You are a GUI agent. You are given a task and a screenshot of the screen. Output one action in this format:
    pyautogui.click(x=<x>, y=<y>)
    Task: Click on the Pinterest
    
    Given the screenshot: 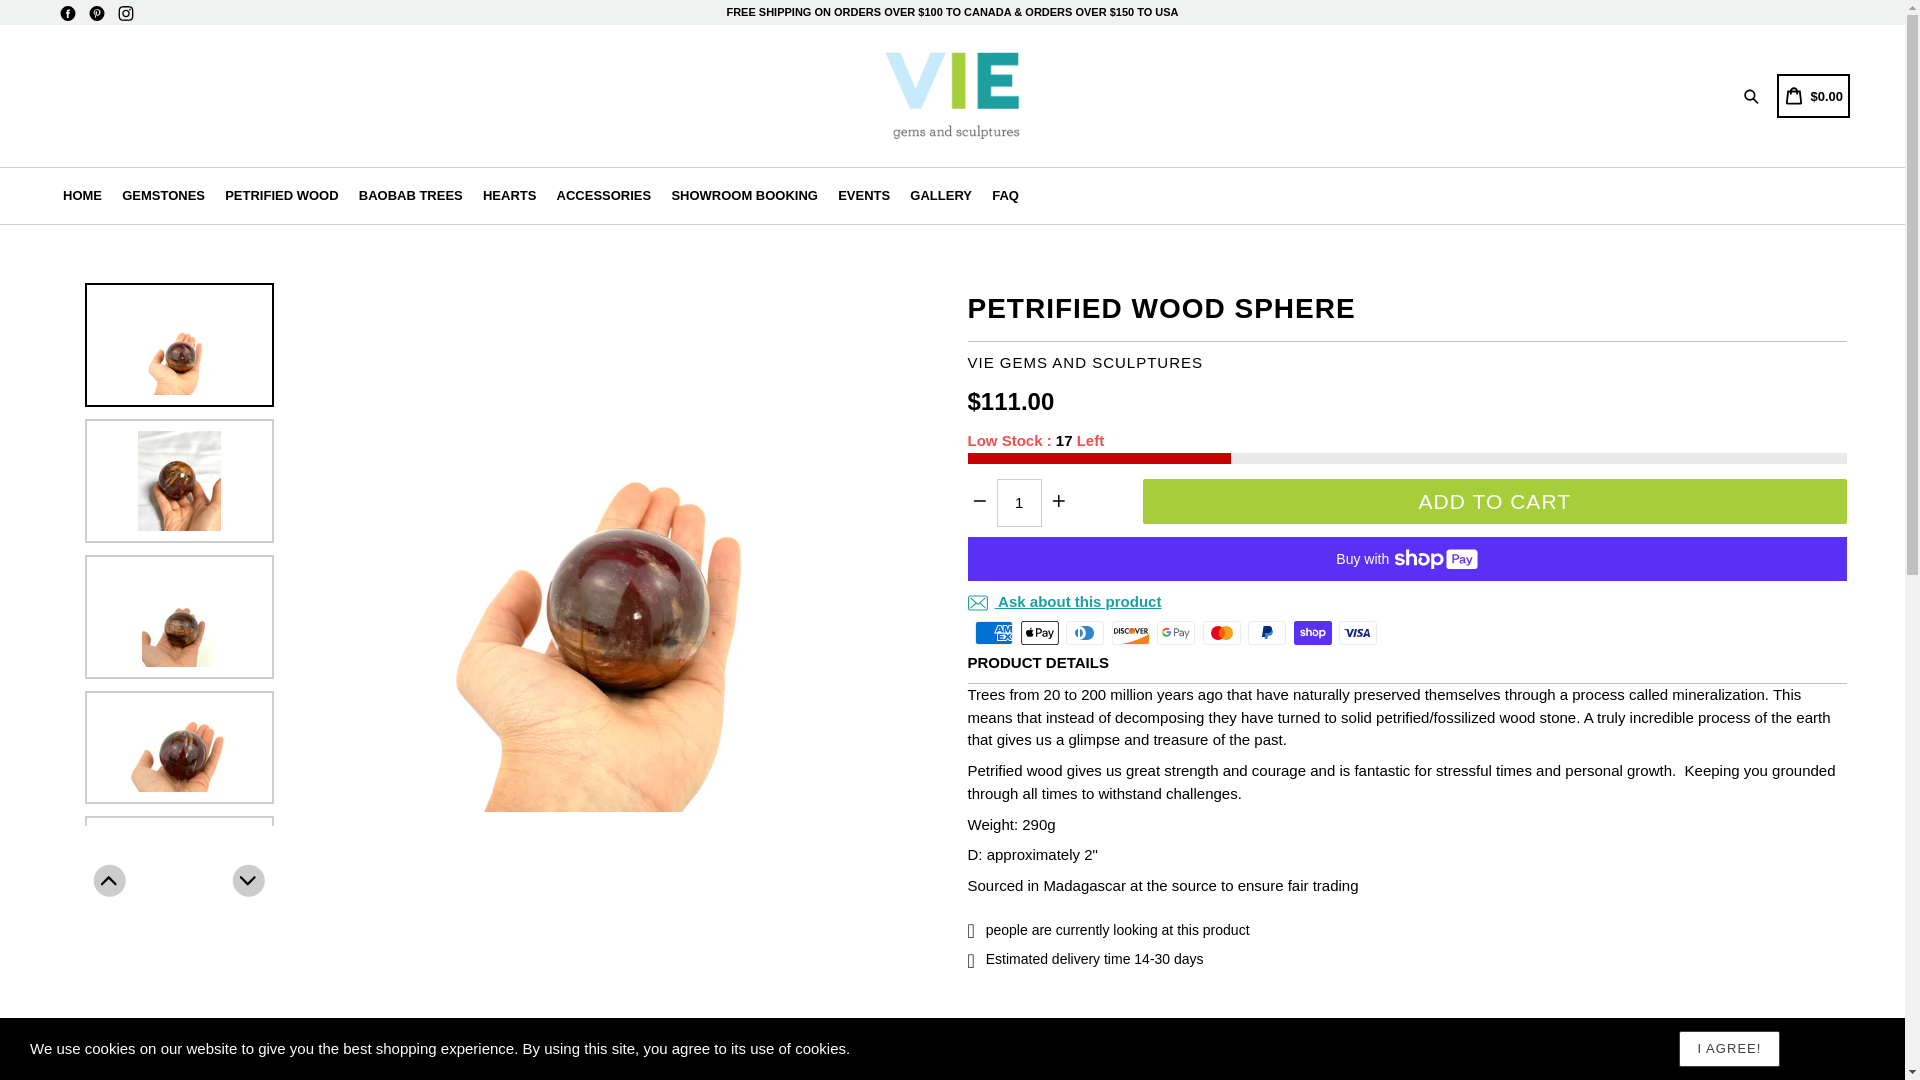 What is the action you would take?
    pyautogui.click(x=96, y=13)
    